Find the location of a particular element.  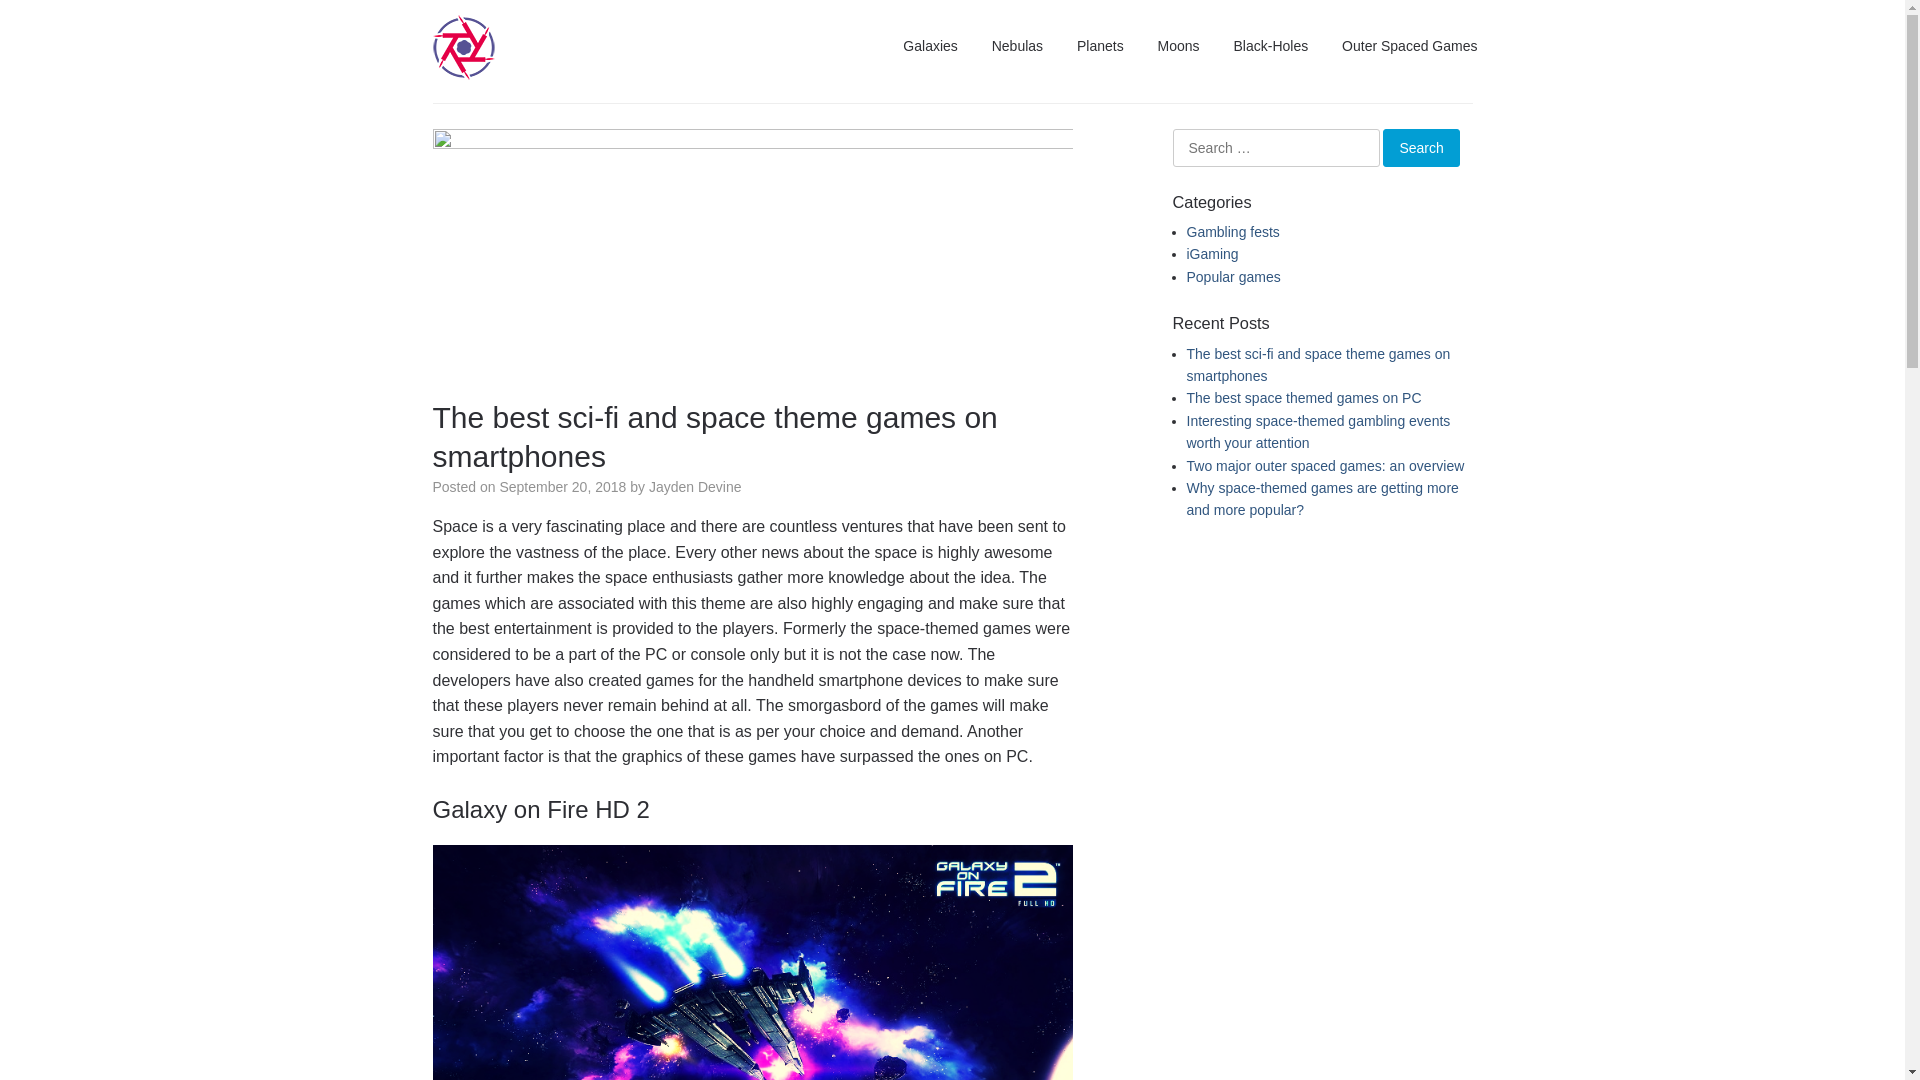

Jayden Devine is located at coordinates (696, 487).